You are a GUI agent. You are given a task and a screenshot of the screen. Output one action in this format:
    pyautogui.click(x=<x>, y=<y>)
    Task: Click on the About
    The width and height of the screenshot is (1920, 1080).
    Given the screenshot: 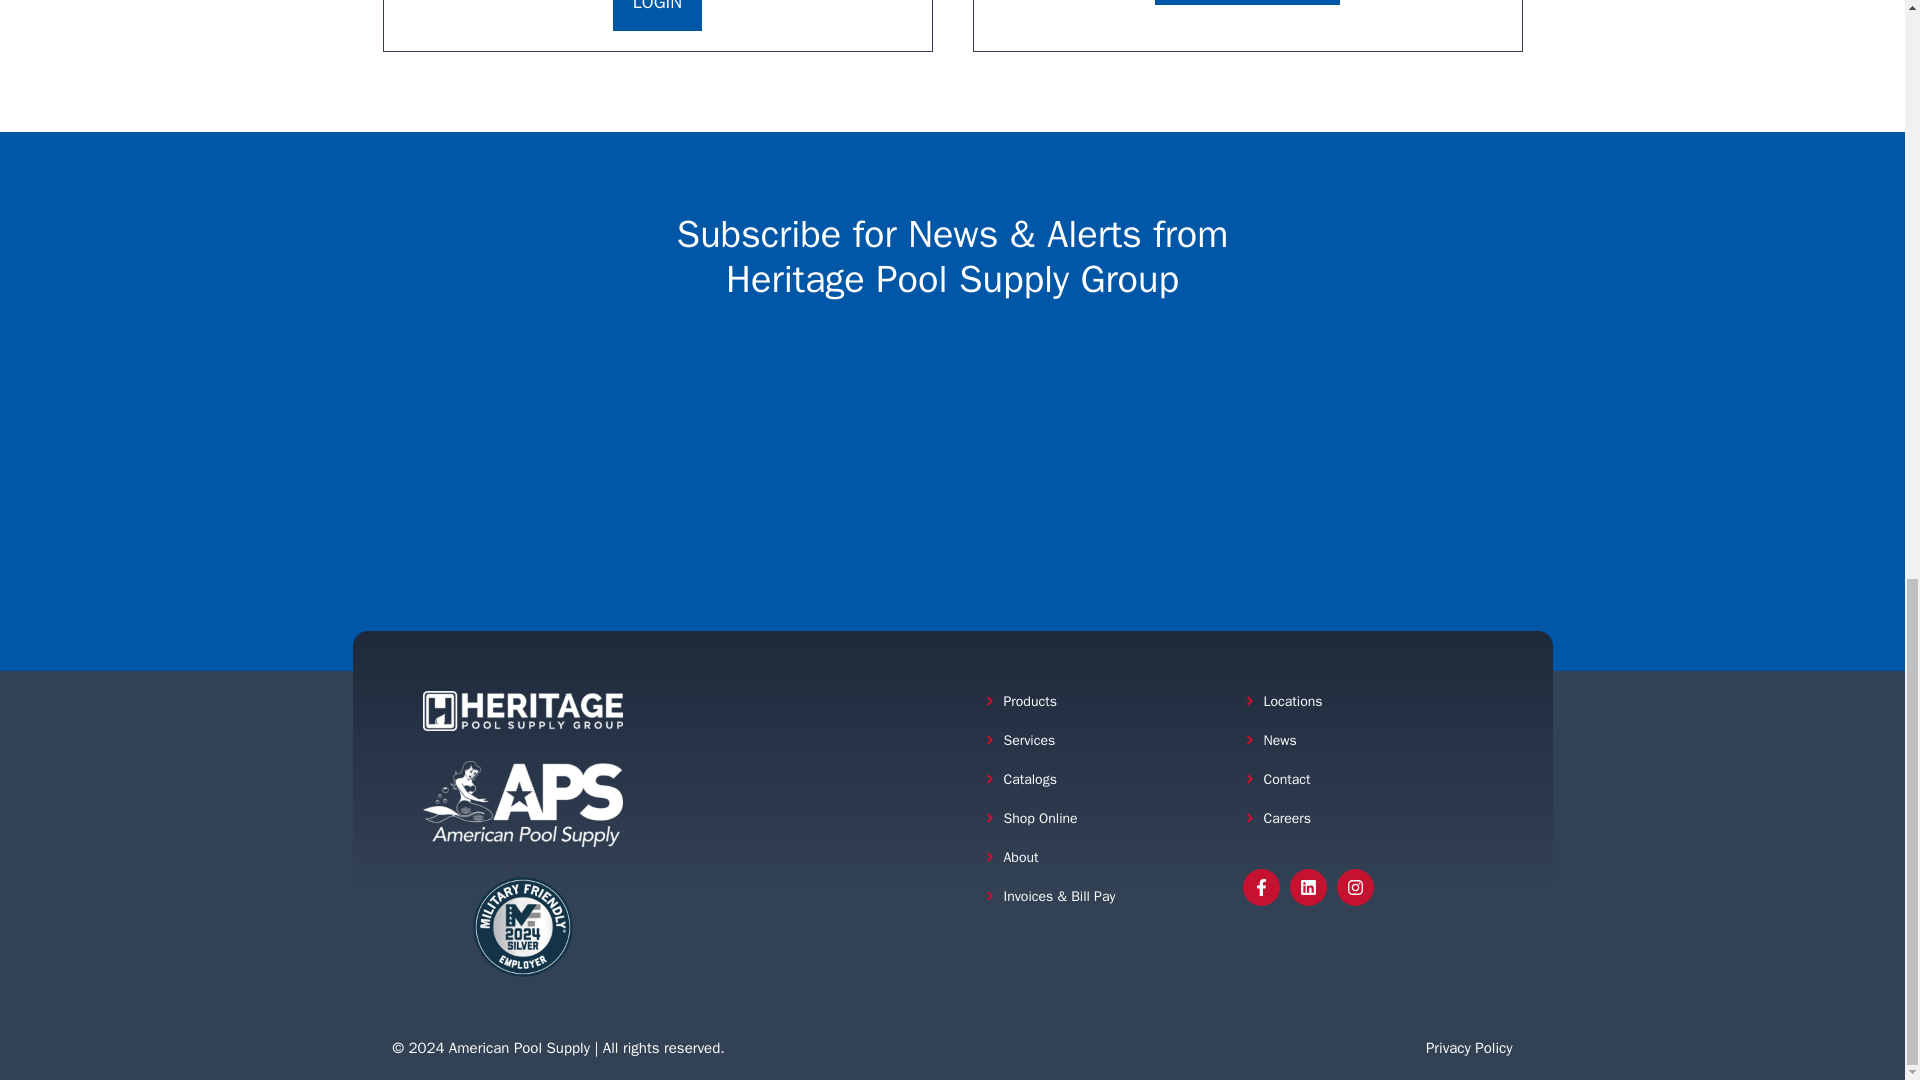 What is the action you would take?
    pyautogui.click(x=1021, y=857)
    